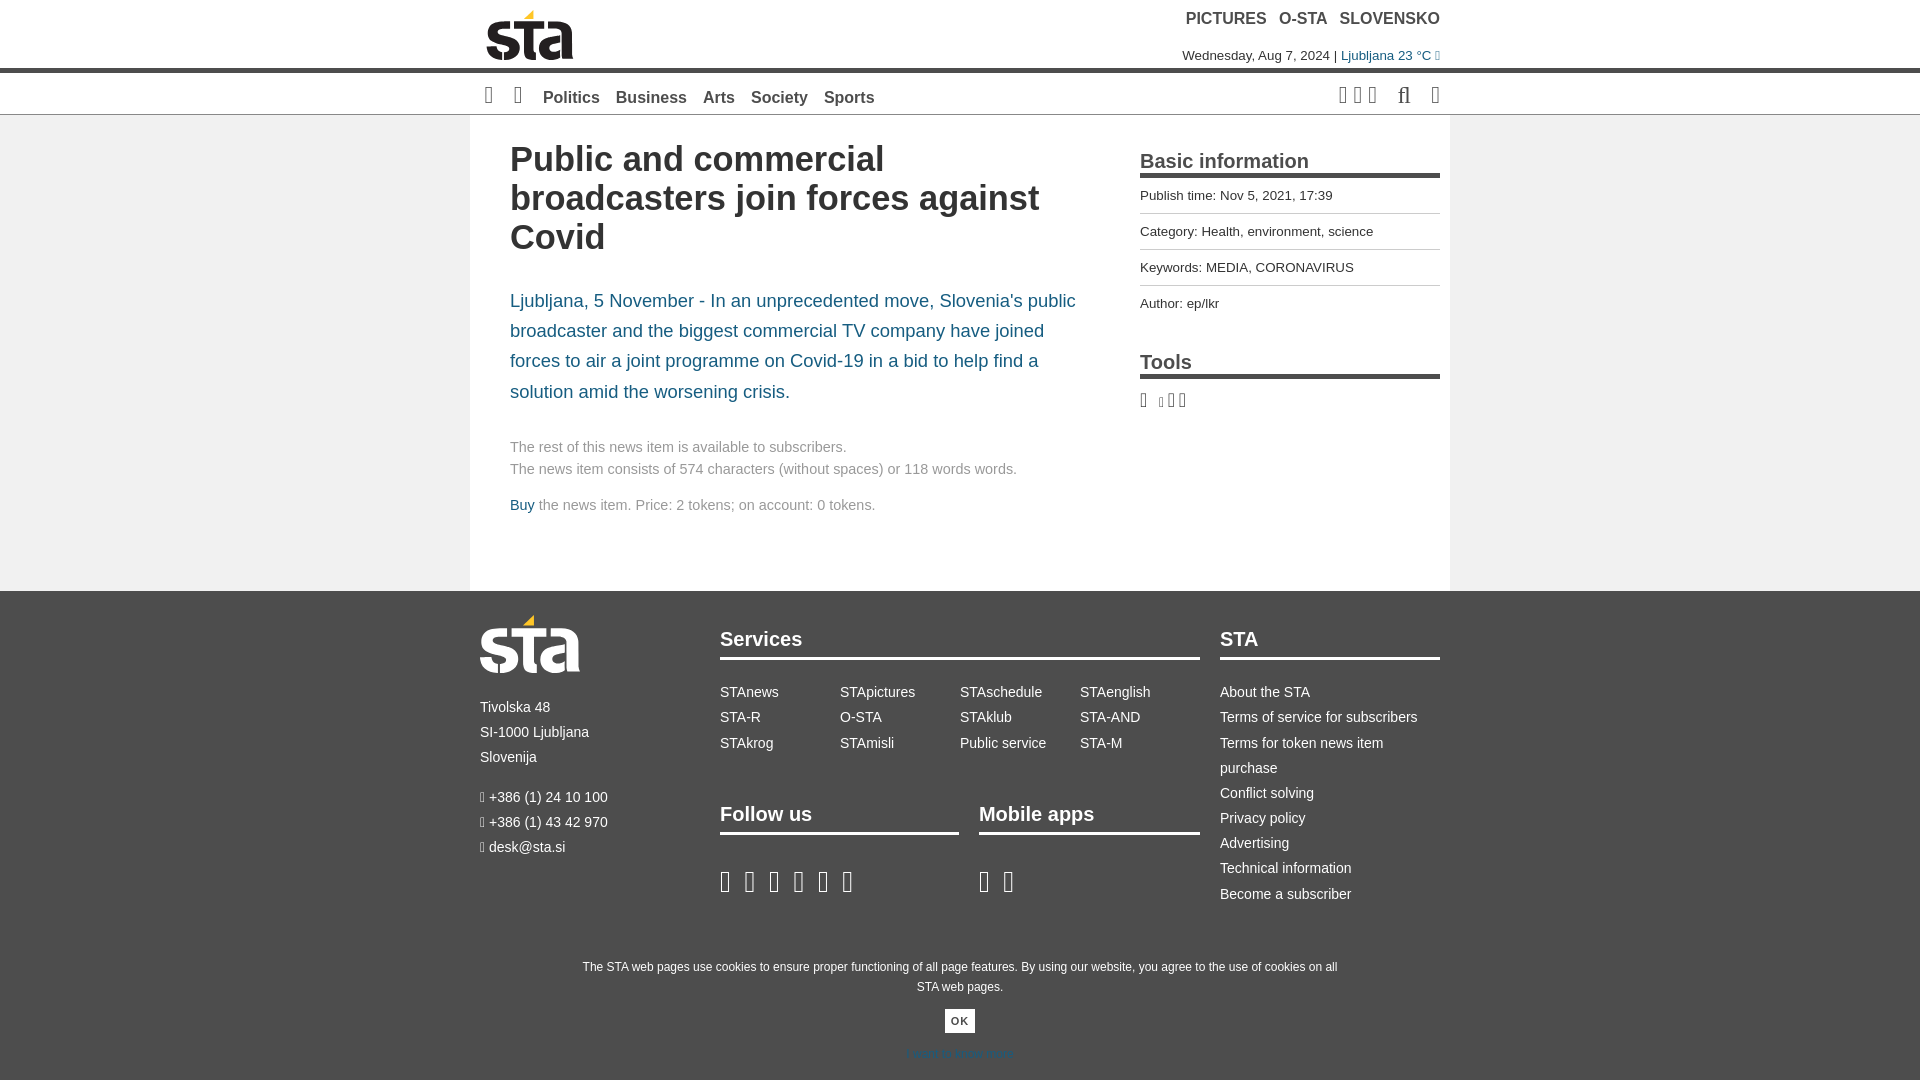 The height and width of the screenshot is (1080, 1920). I want to click on STAenglish, so click(1140, 692).